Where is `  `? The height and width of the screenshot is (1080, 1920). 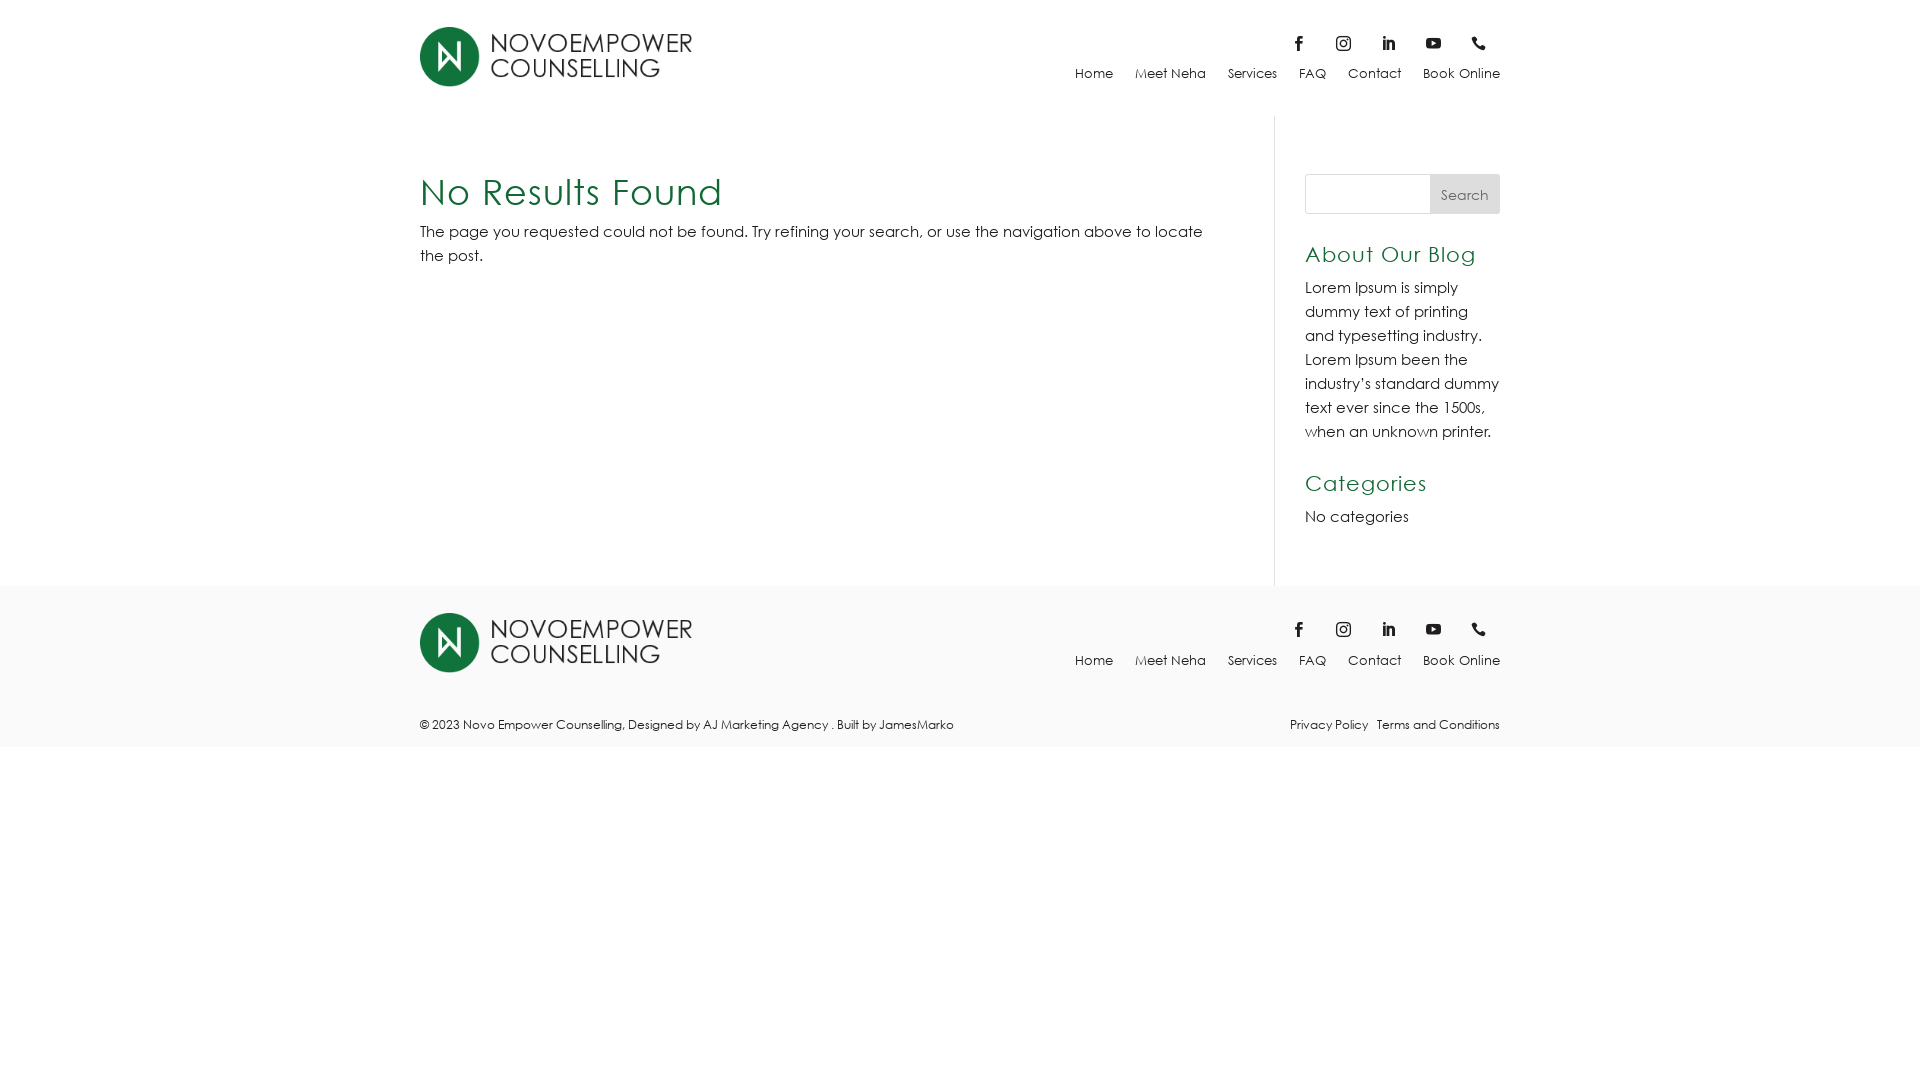    is located at coordinates (1392, 634).